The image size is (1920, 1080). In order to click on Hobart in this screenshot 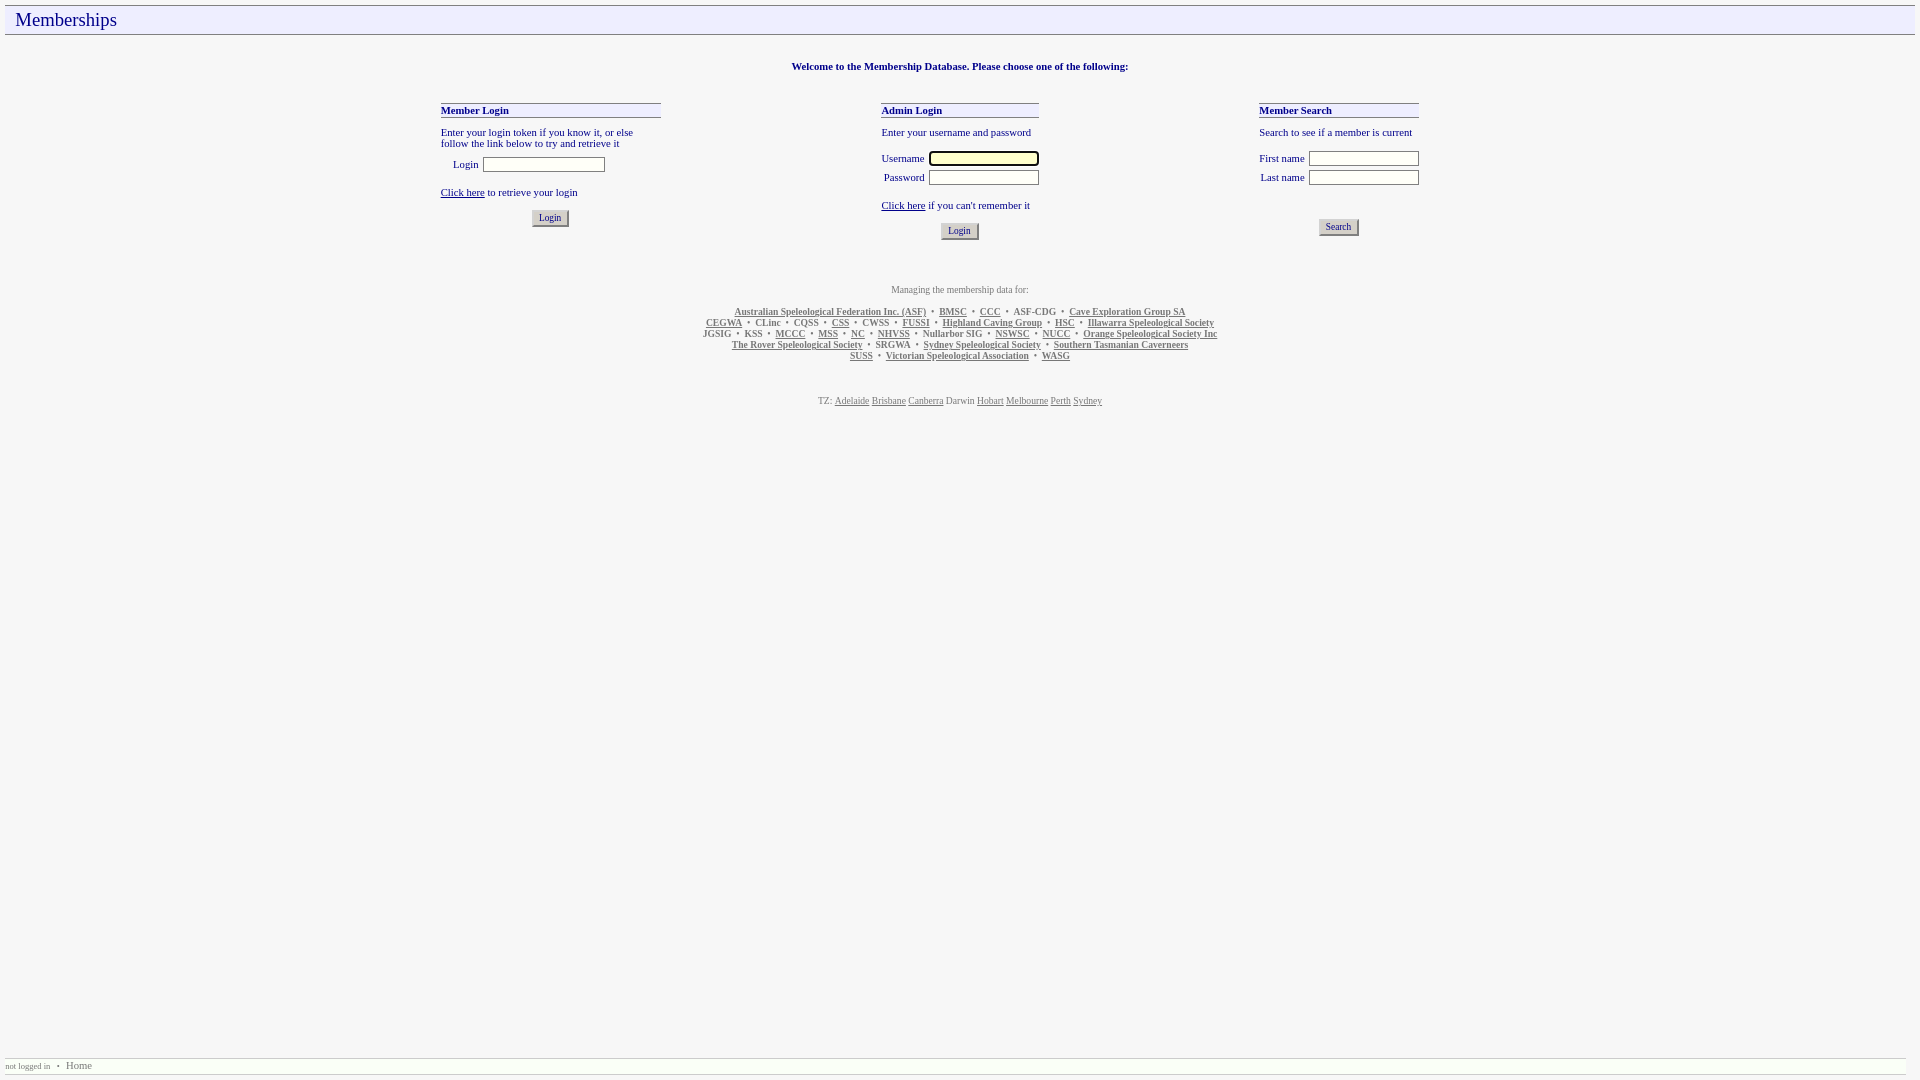, I will do `click(990, 400)`.